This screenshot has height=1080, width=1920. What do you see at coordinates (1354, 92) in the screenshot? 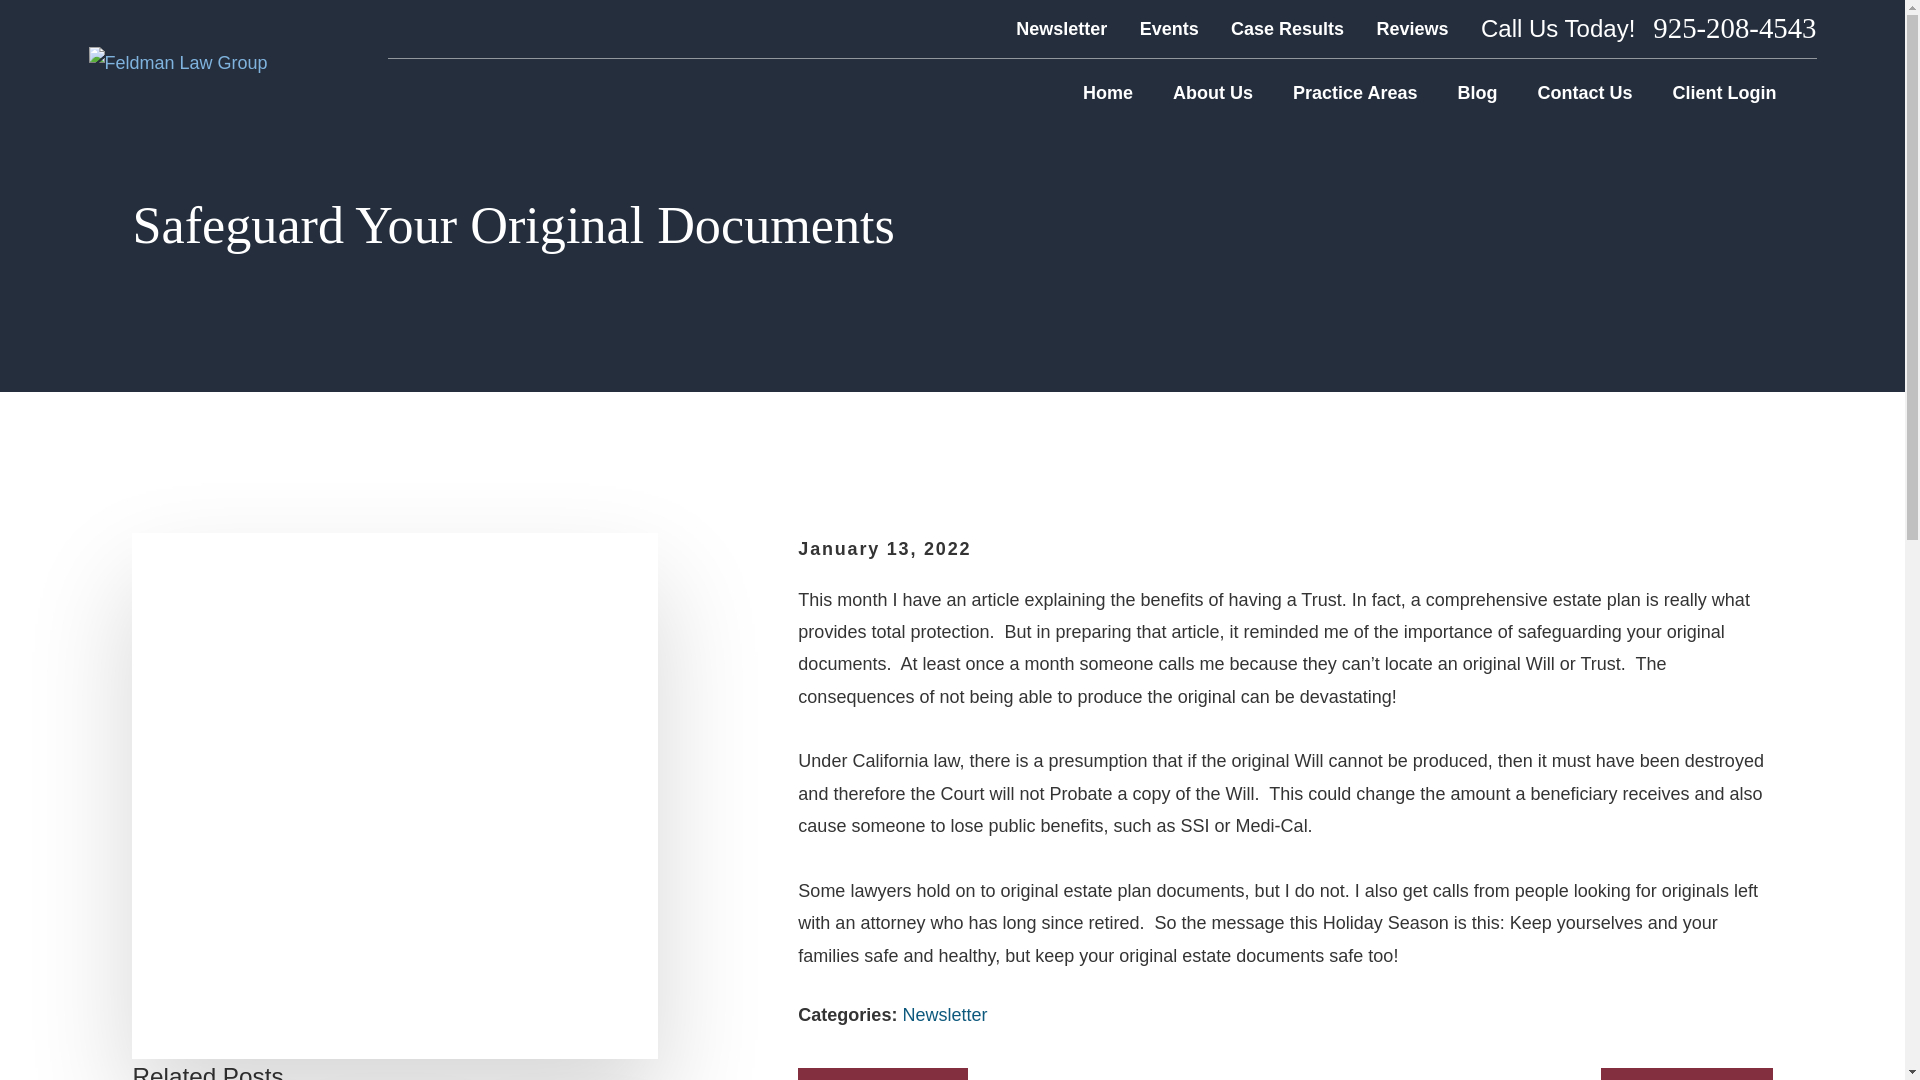
I see `Practice Areas` at bounding box center [1354, 92].